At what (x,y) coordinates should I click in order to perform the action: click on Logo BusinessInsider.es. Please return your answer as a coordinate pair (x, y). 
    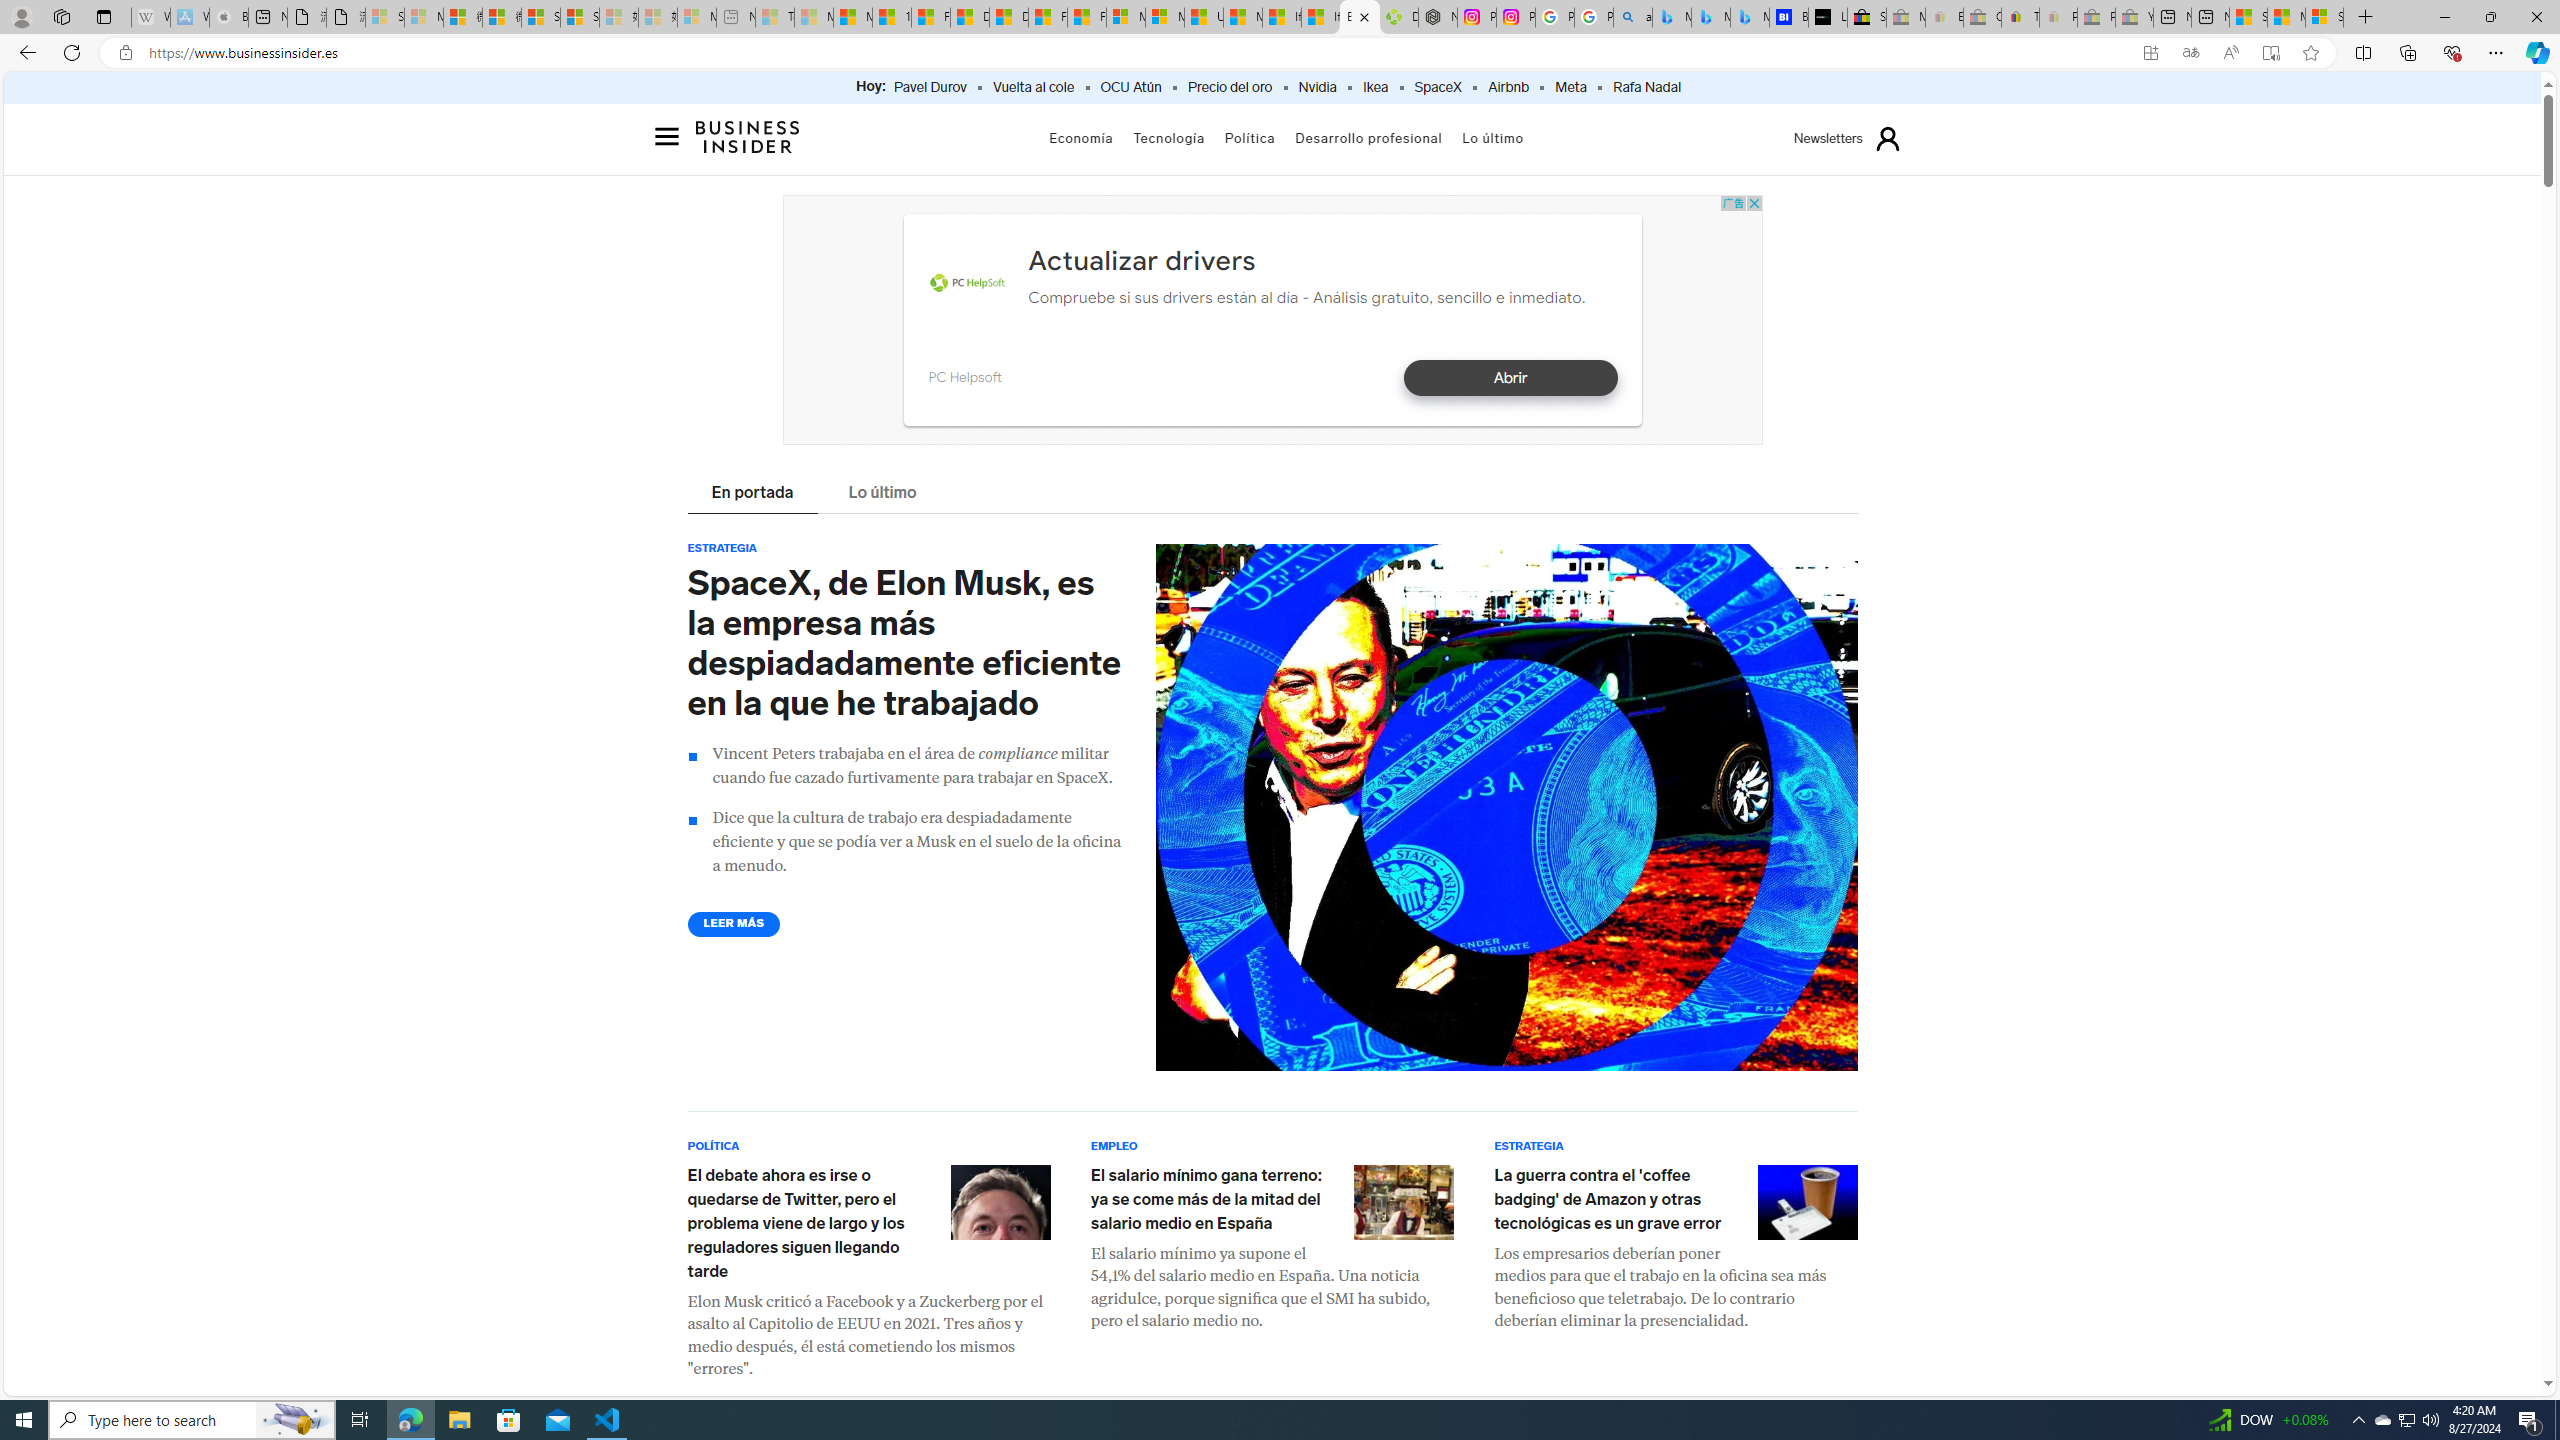
    Looking at the image, I should click on (747, 142).